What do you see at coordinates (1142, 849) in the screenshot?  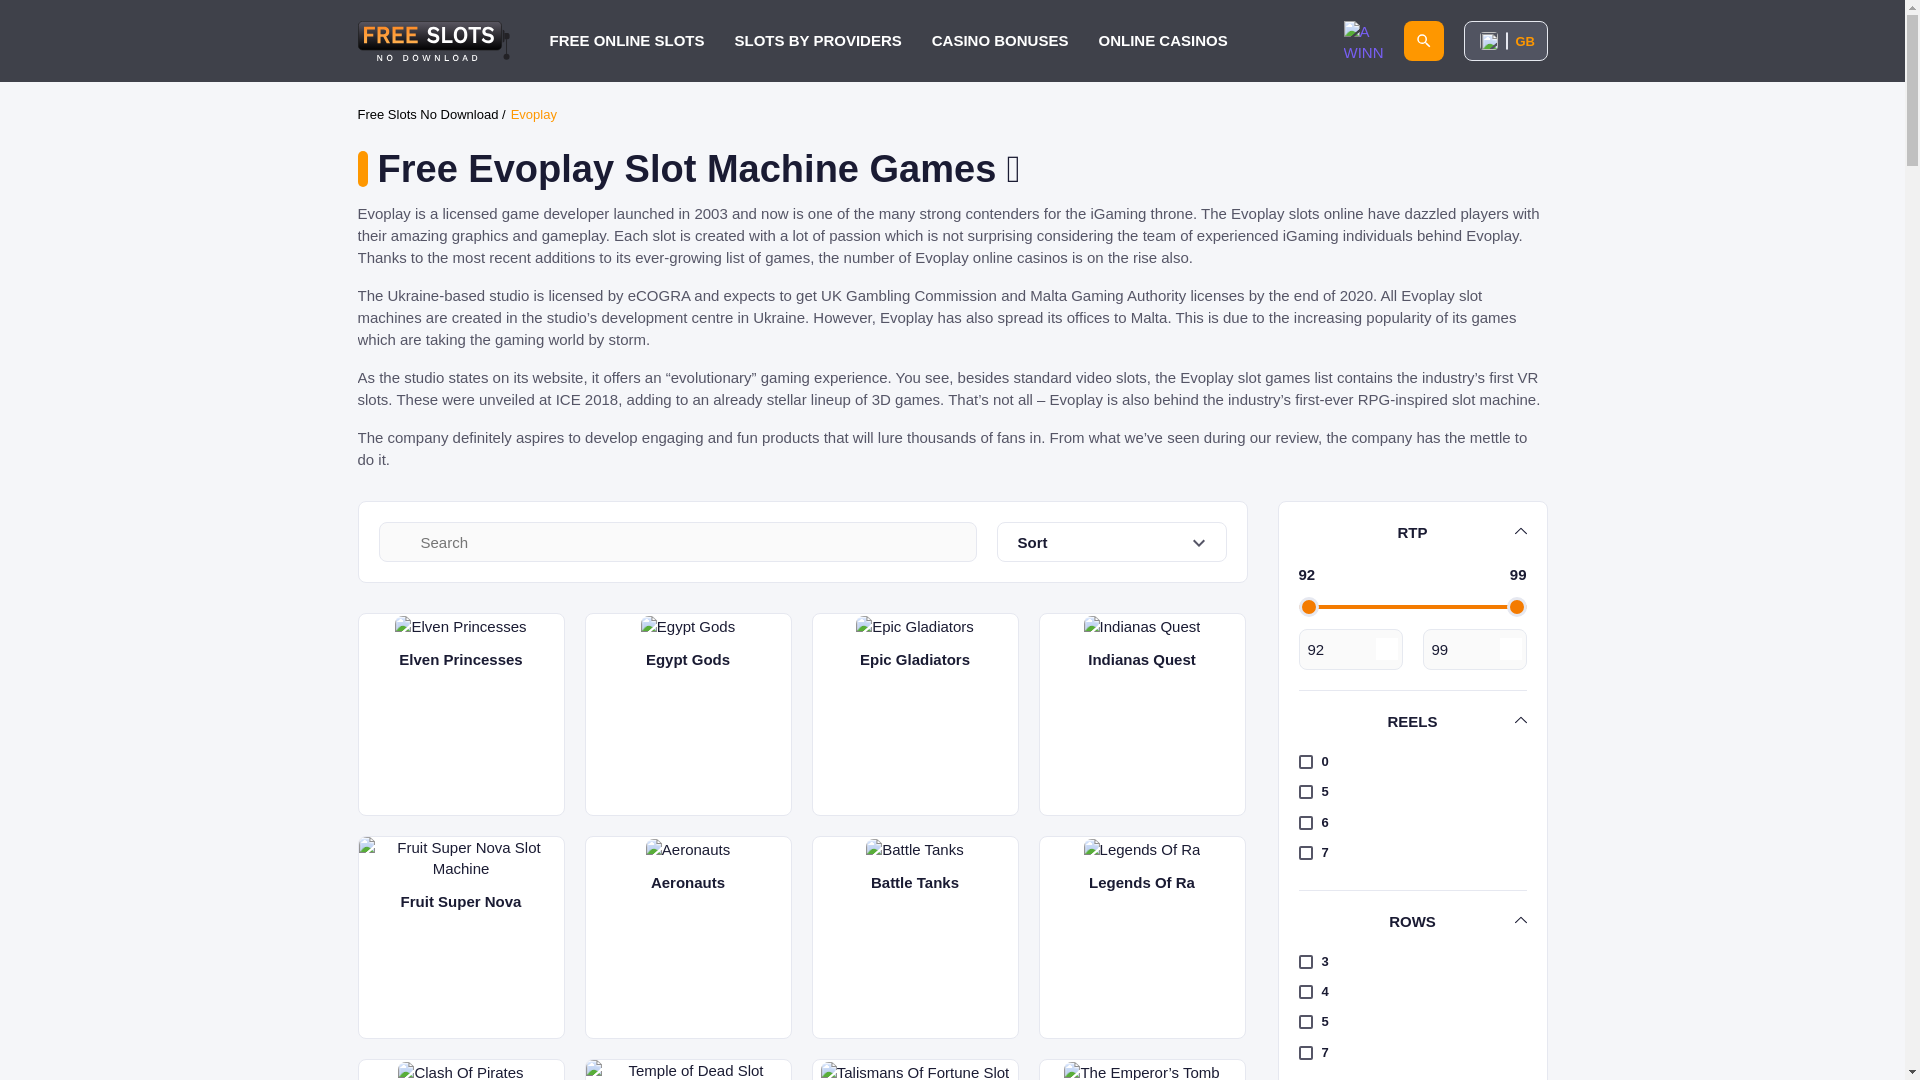 I see `Legends Of Ra` at bounding box center [1142, 849].